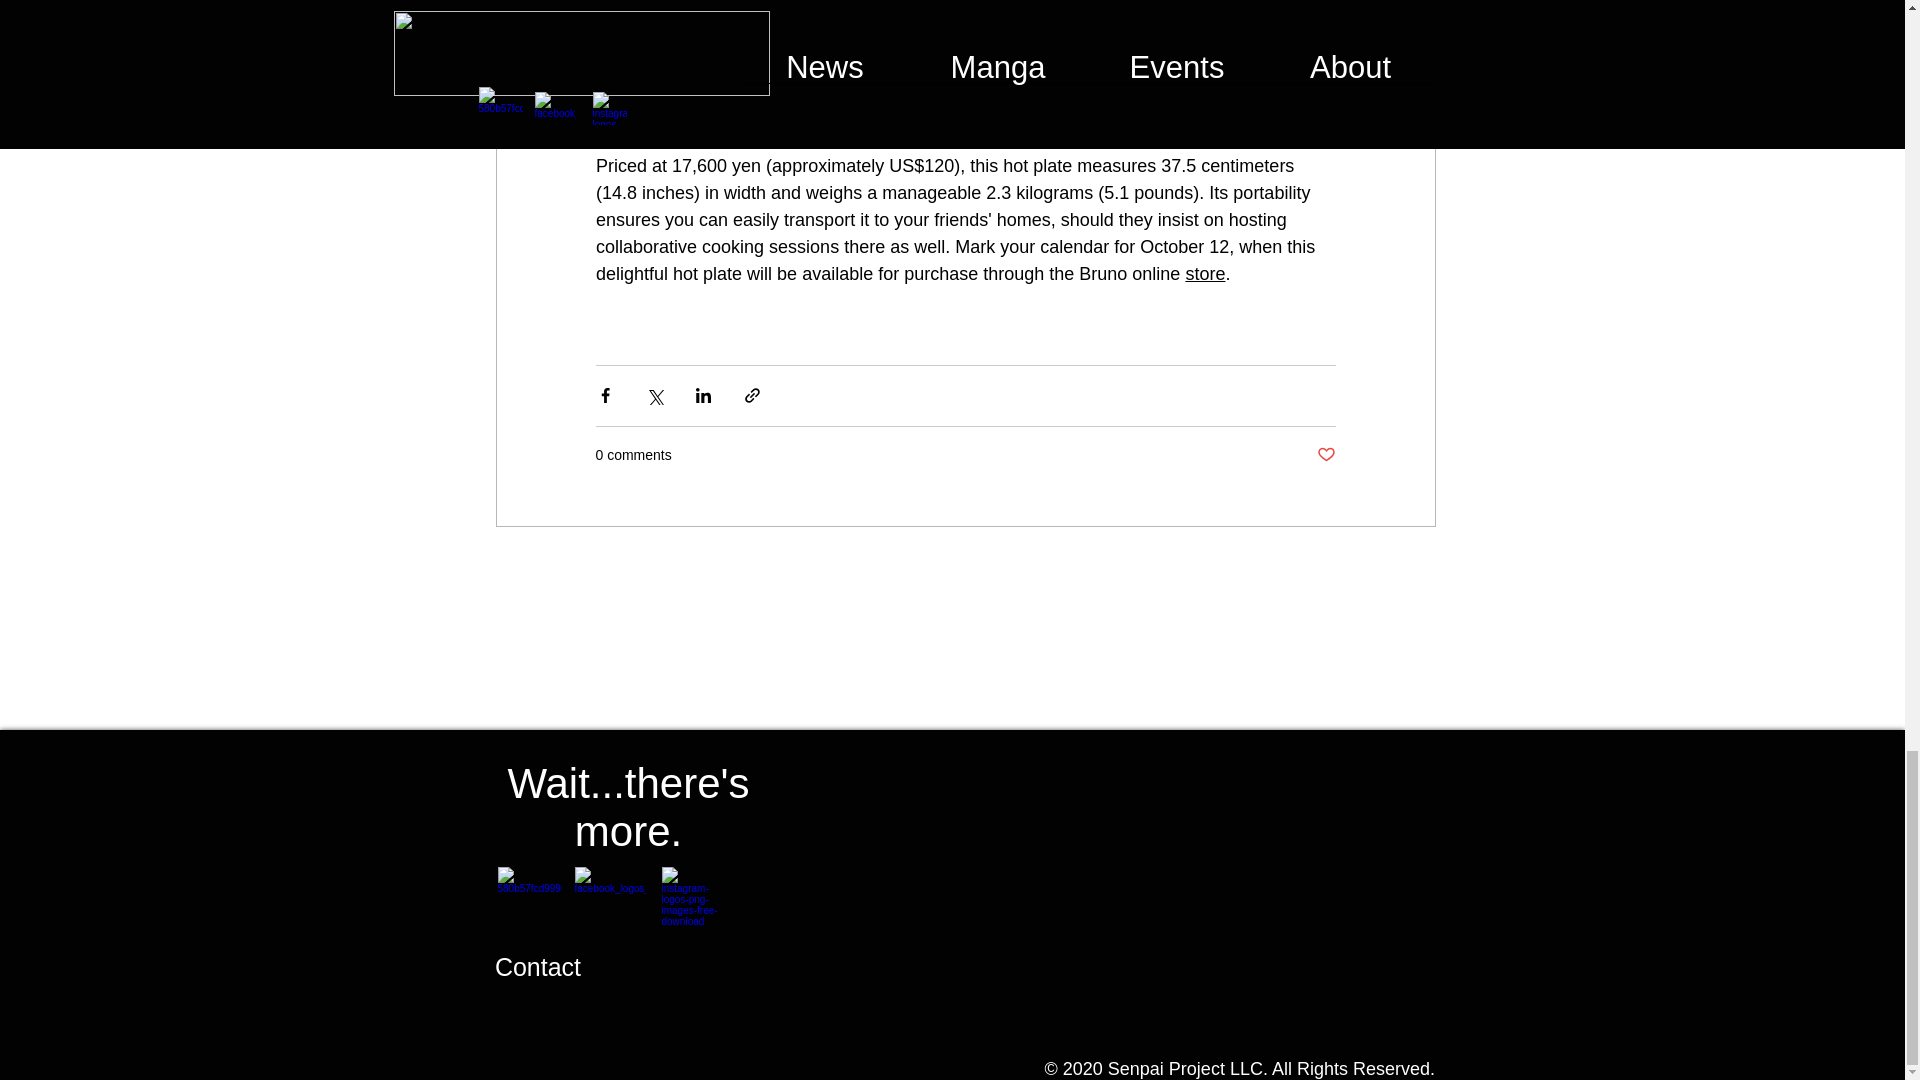 Image resolution: width=1920 pixels, height=1080 pixels. What do you see at coordinates (1204, 274) in the screenshot?
I see `store` at bounding box center [1204, 274].